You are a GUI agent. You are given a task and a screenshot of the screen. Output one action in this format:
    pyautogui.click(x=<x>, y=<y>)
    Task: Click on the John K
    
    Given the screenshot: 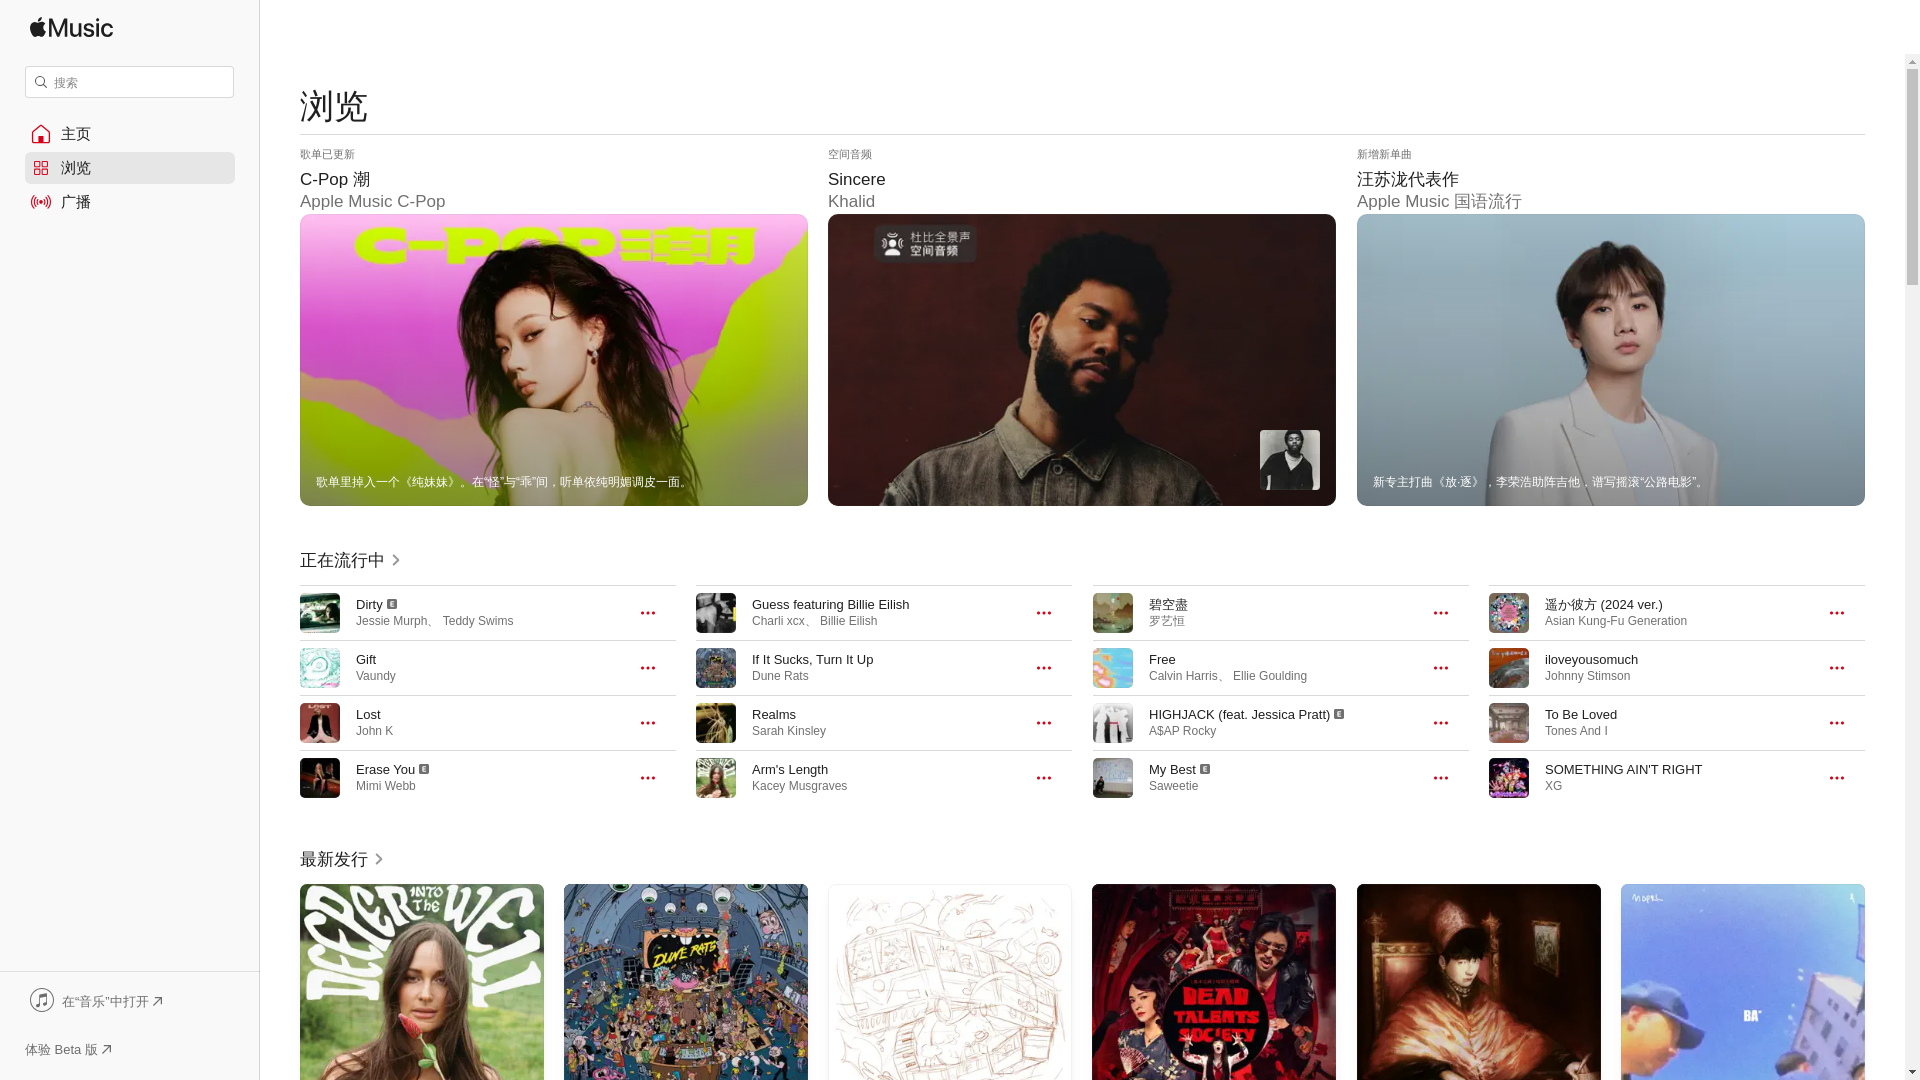 What is the action you would take?
    pyautogui.click(x=374, y=730)
    